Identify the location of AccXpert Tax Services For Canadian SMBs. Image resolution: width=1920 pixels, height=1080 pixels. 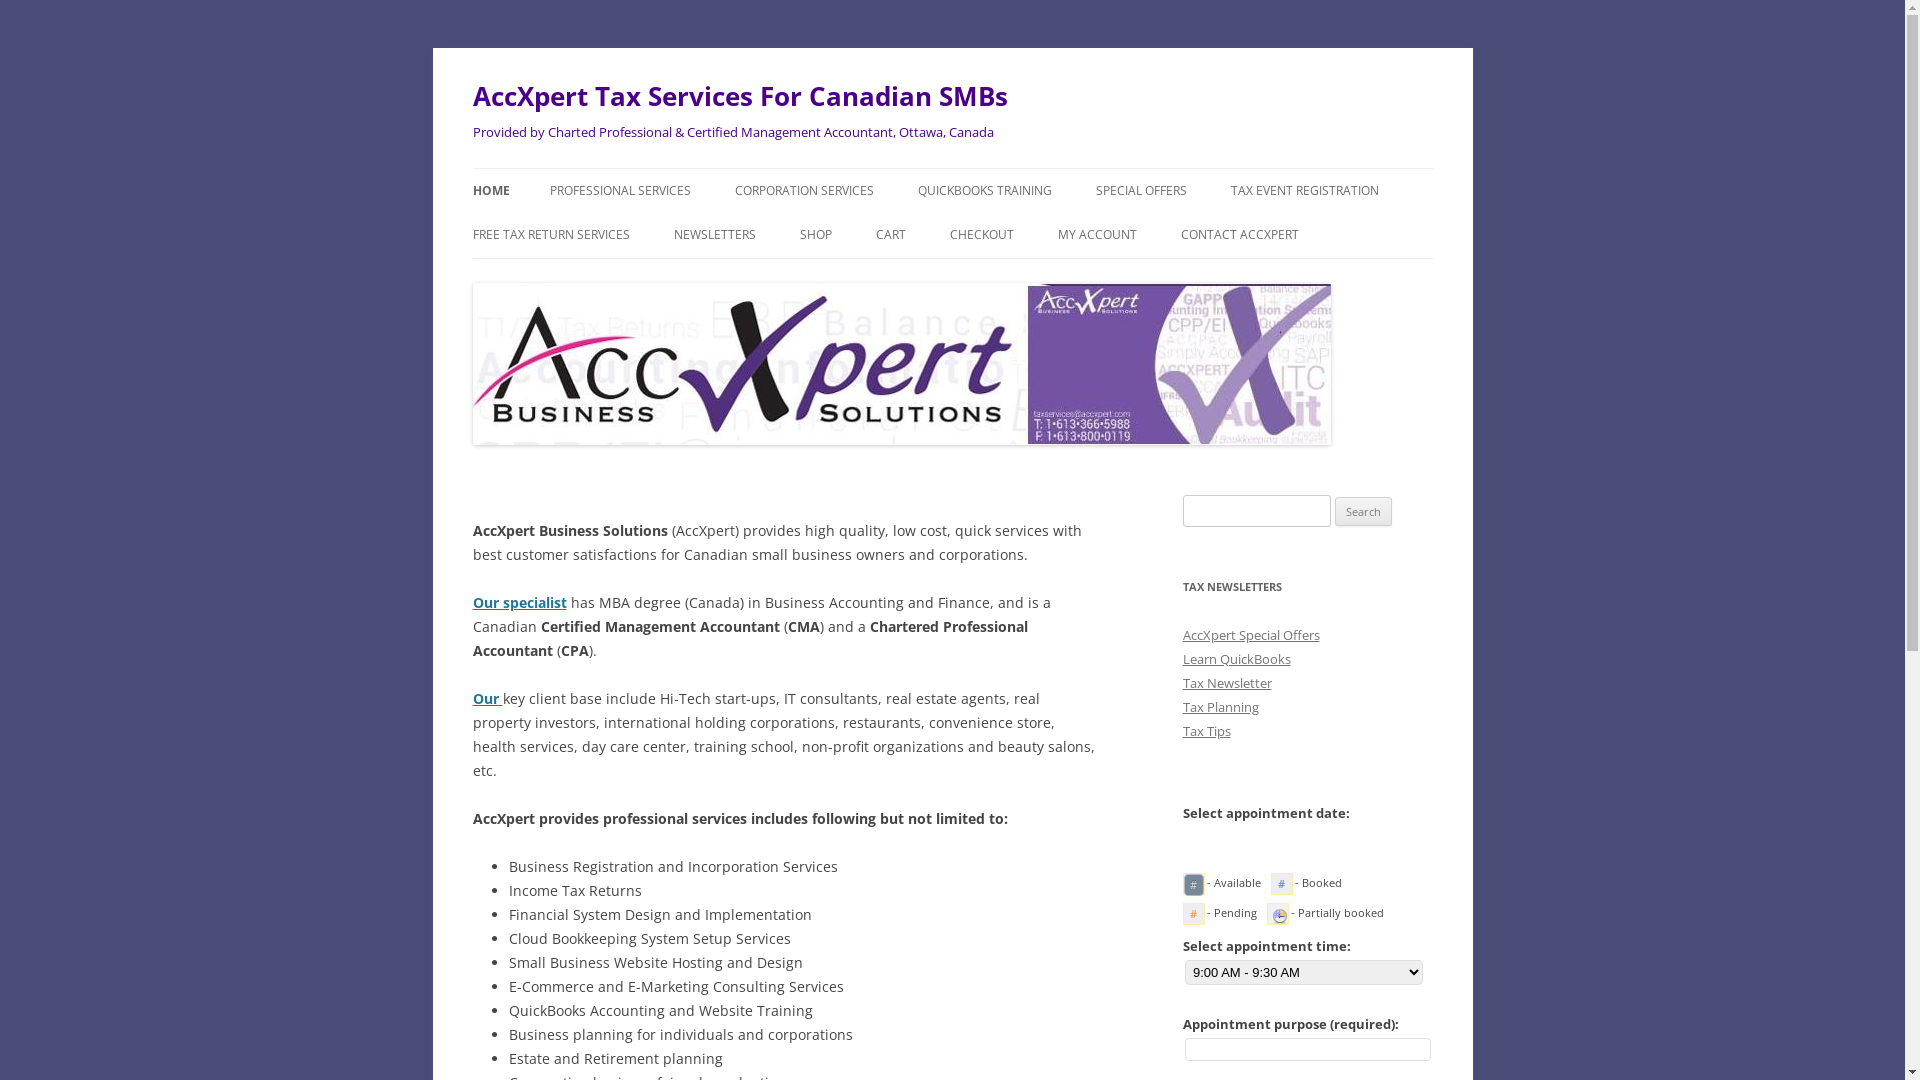
(740, 96).